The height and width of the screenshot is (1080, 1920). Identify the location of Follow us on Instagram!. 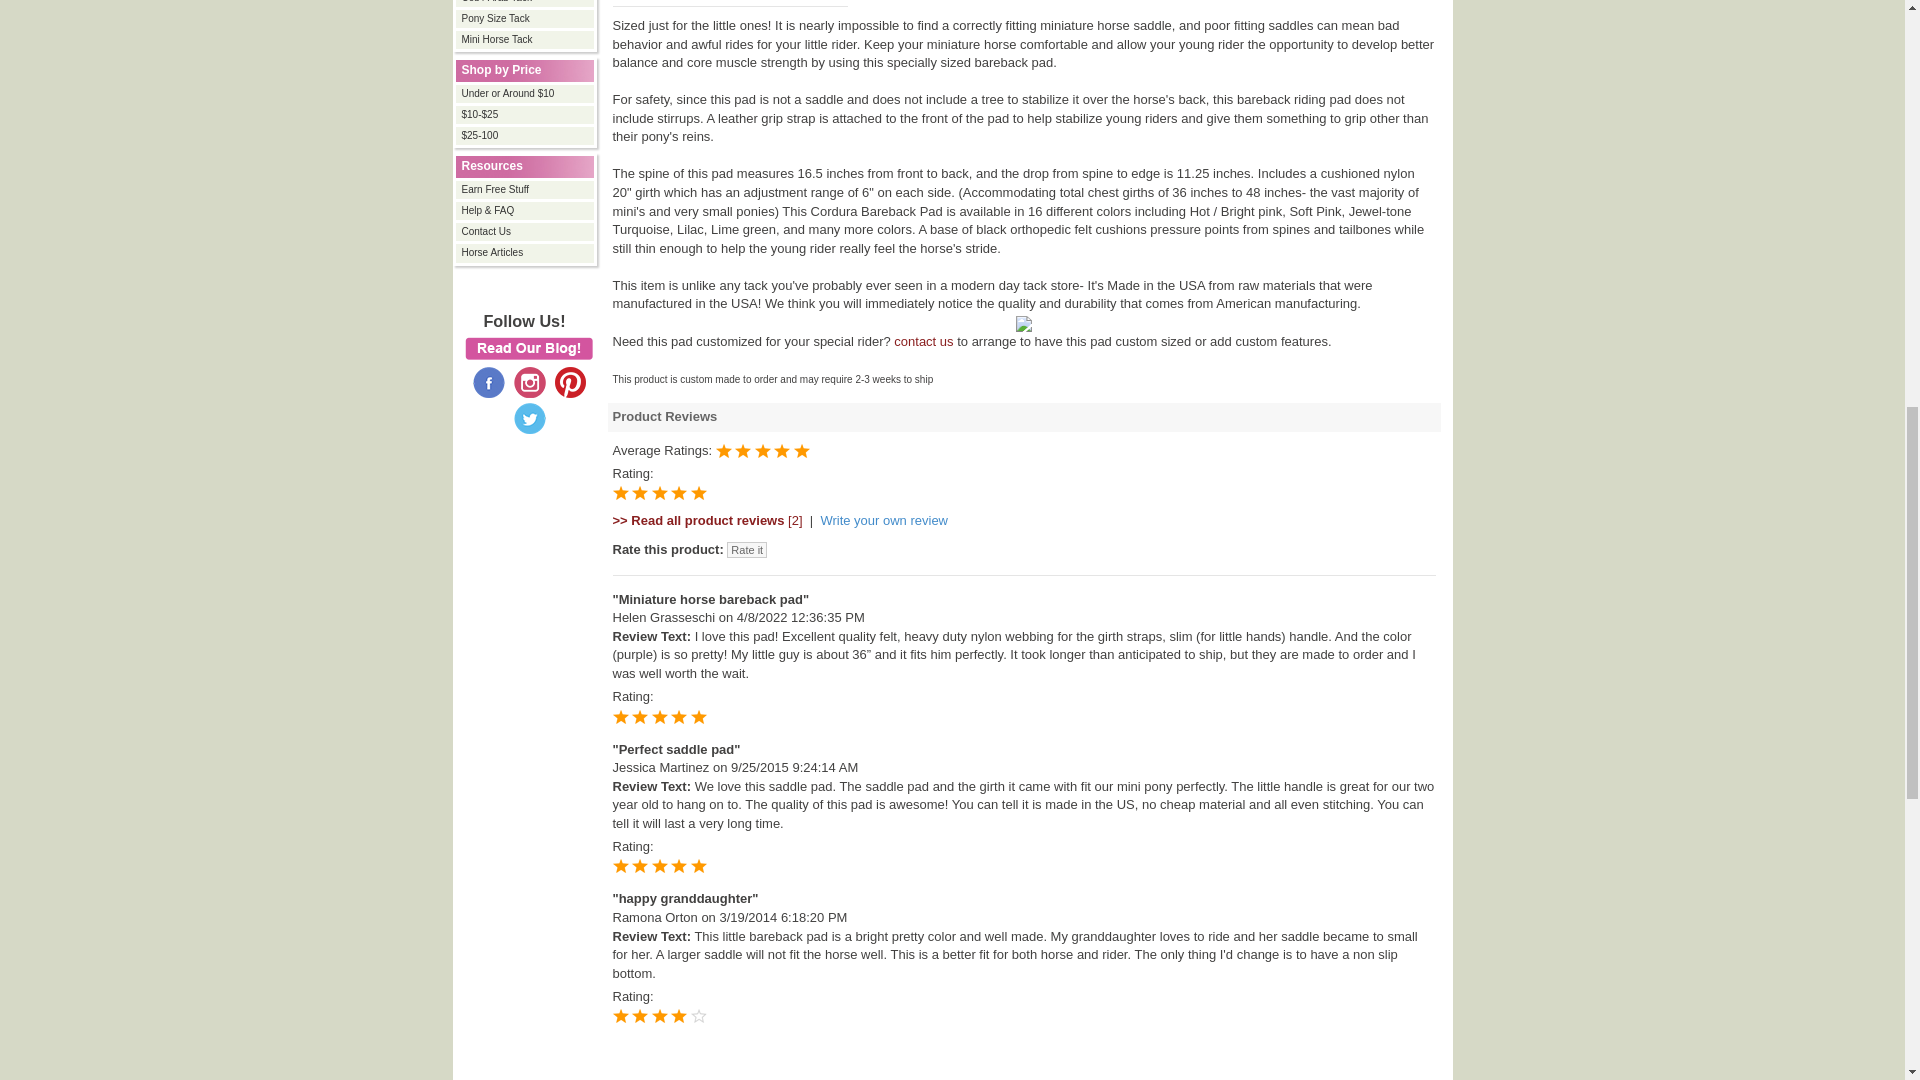
(530, 380).